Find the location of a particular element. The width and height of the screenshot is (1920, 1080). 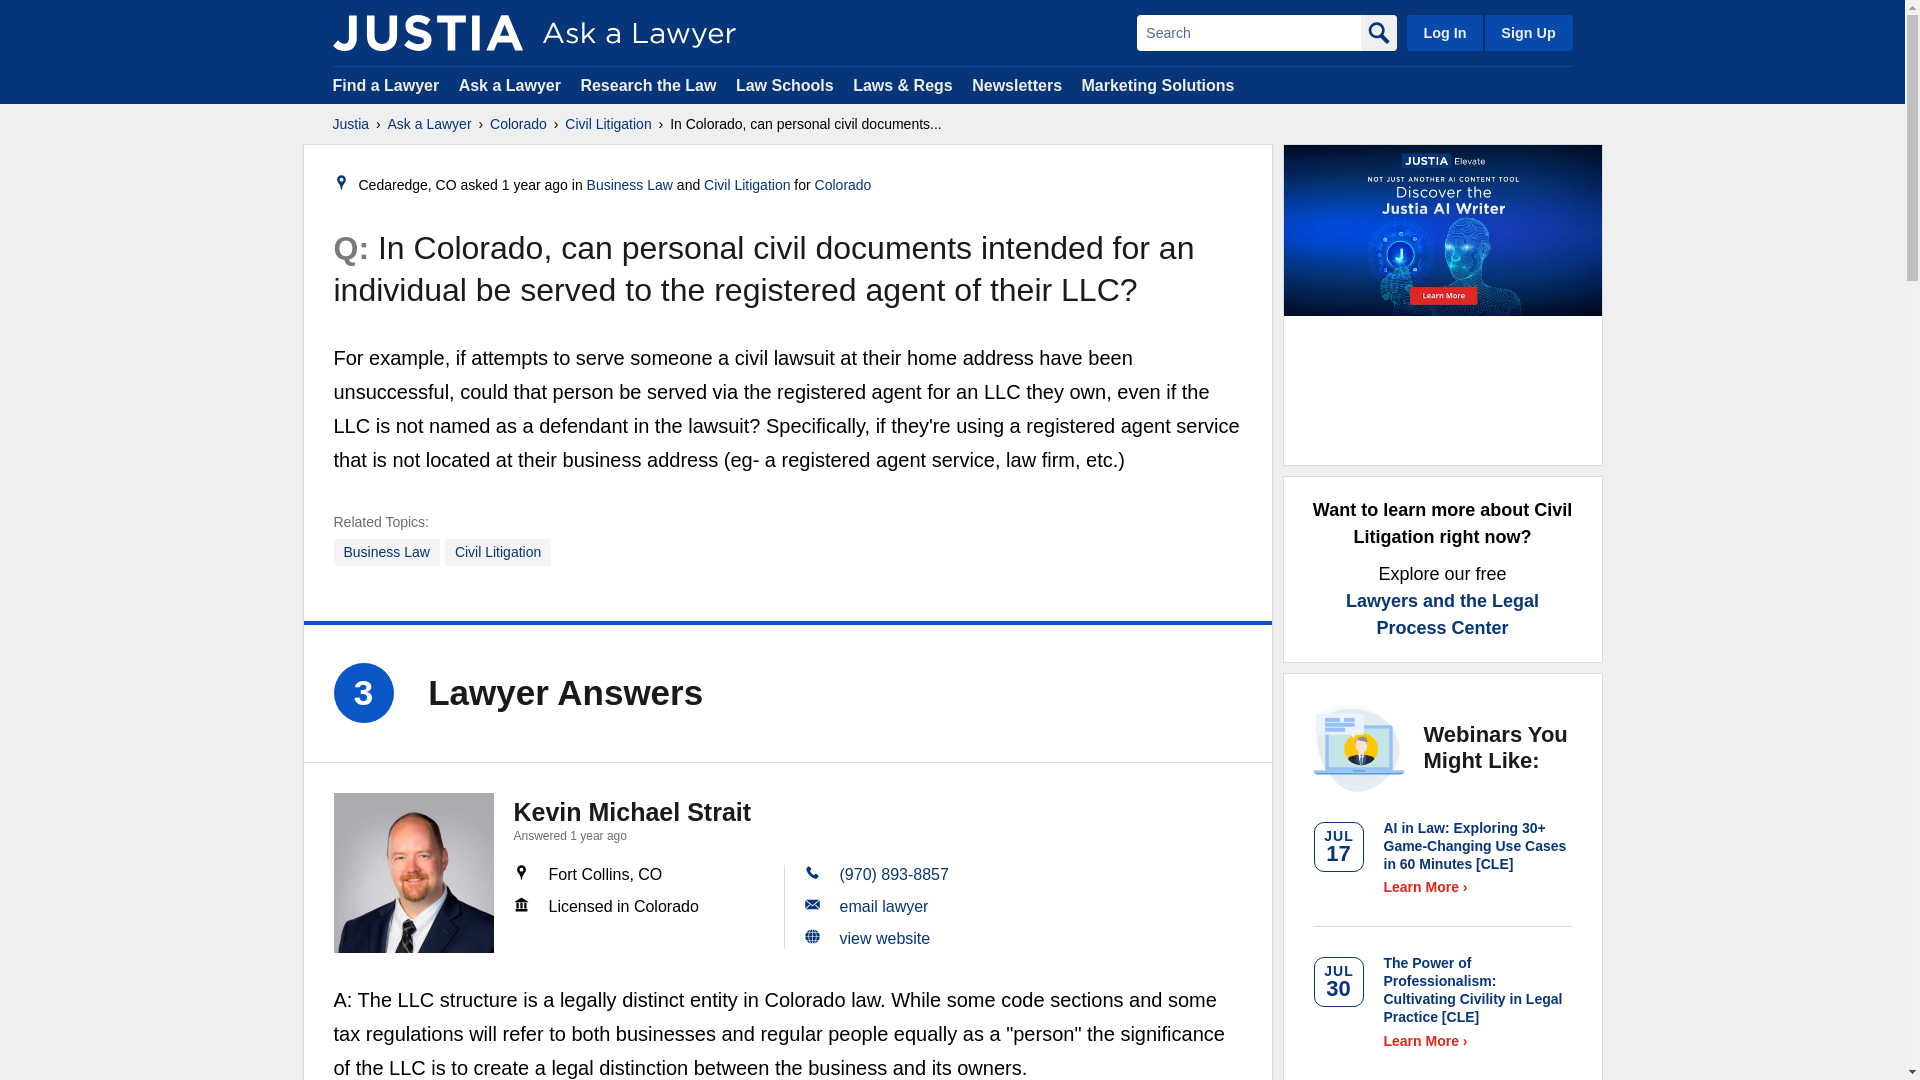

Log In is located at coordinates (1444, 32).